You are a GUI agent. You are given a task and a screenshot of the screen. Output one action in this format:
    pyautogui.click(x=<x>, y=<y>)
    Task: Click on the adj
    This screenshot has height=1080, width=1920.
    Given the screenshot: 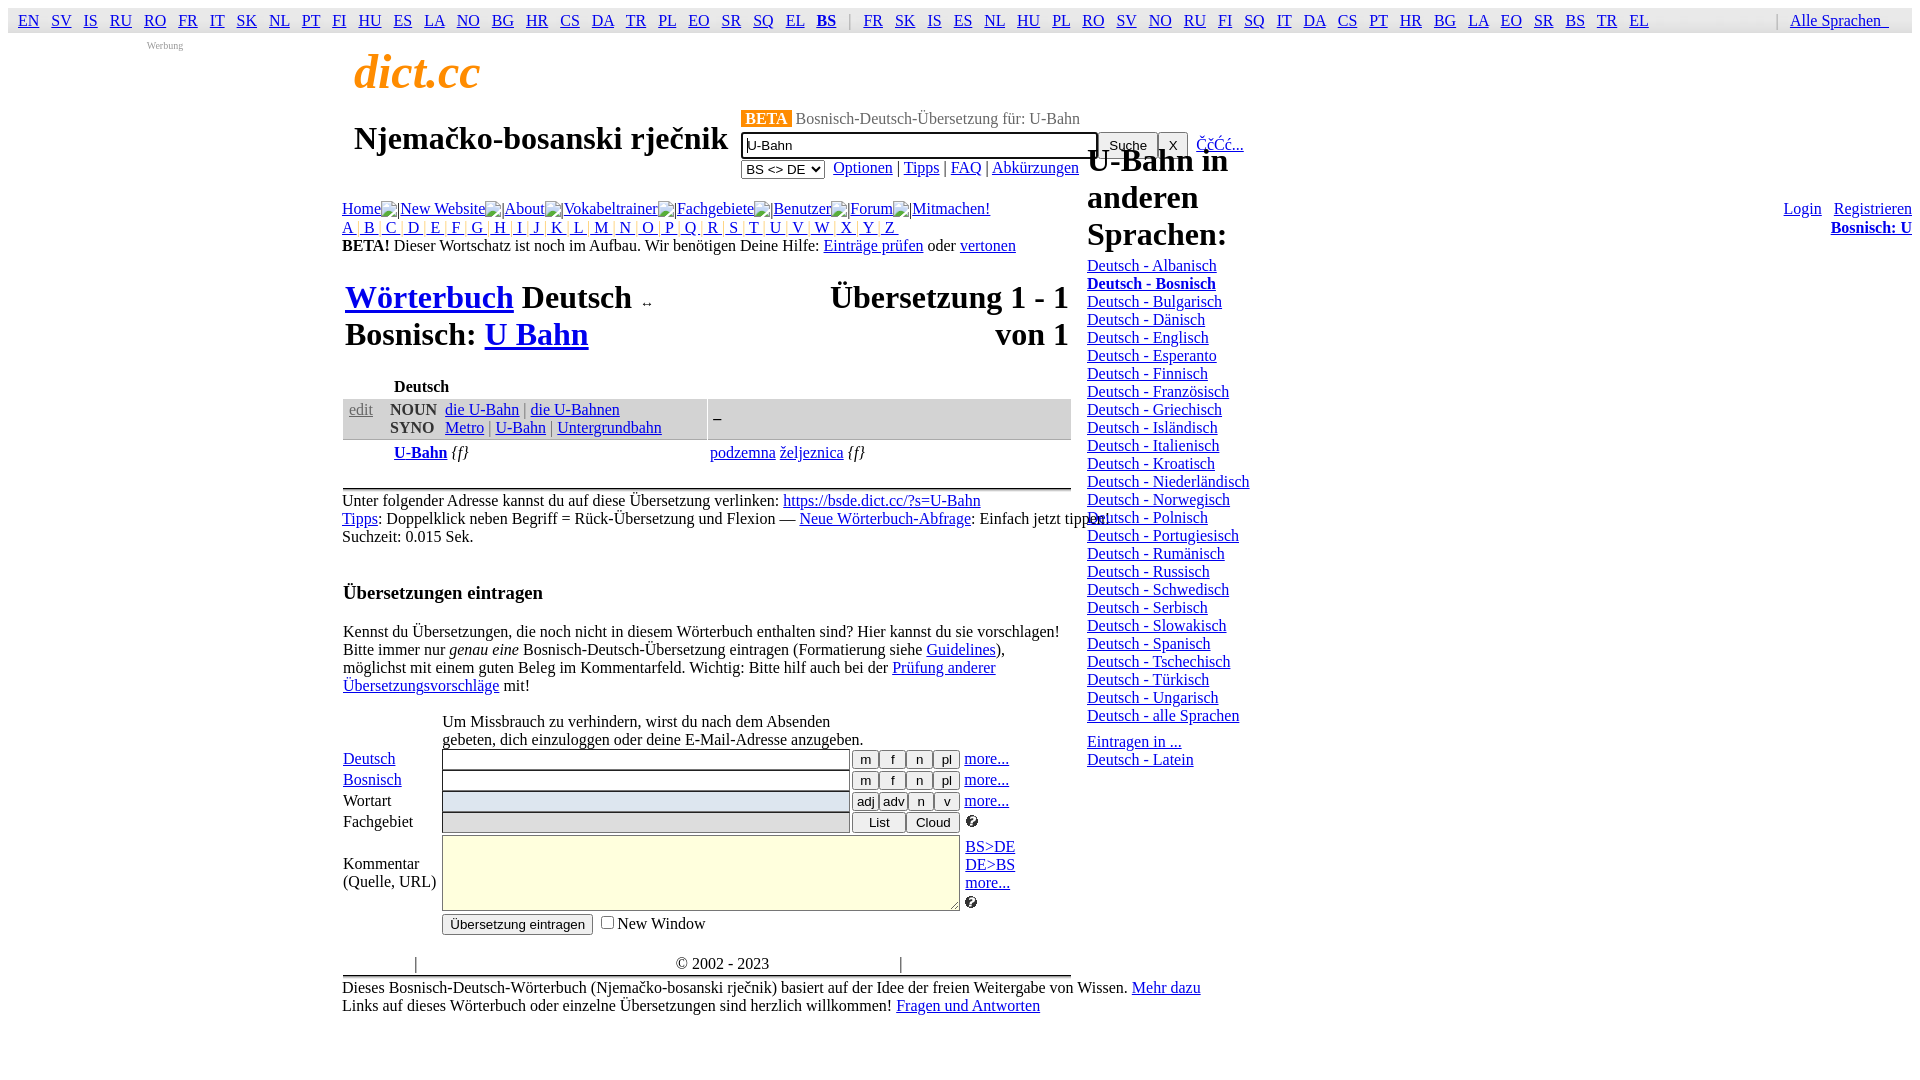 What is the action you would take?
    pyautogui.click(x=866, y=802)
    